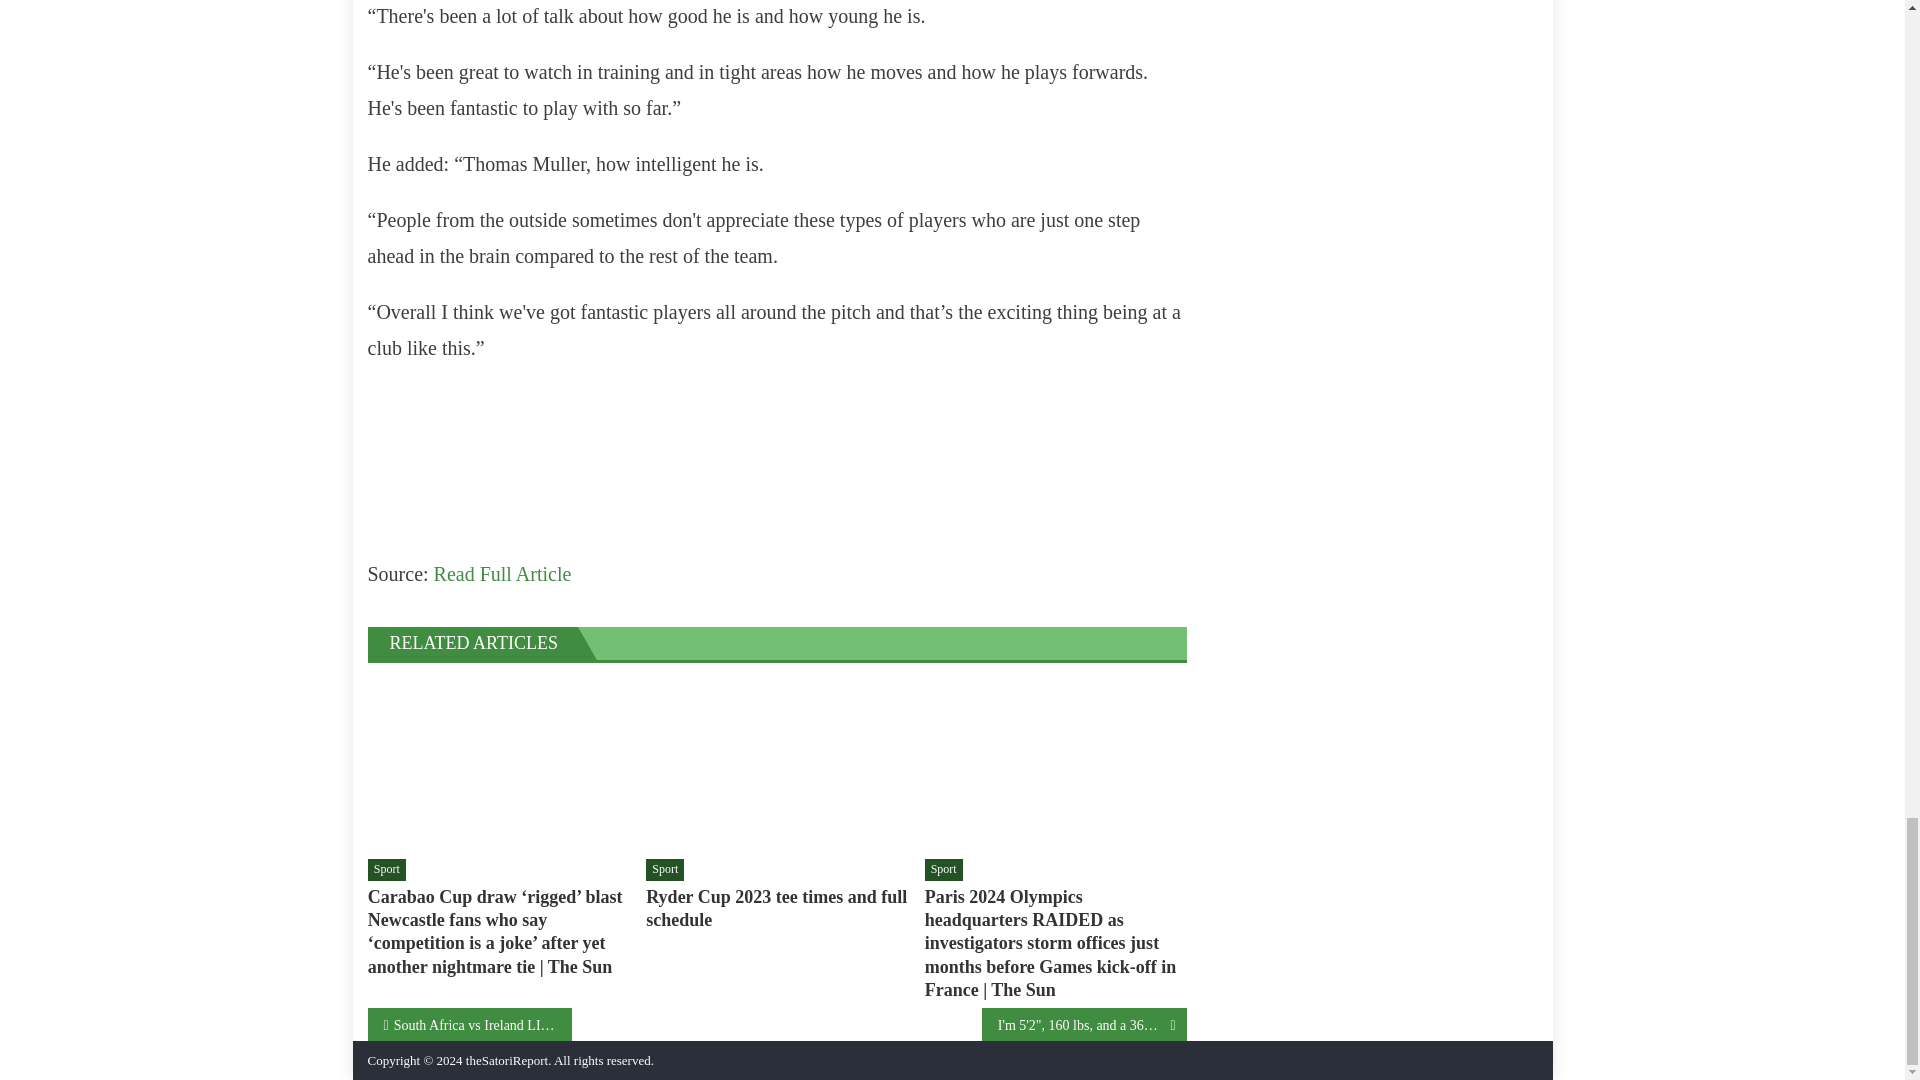  What do you see at coordinates (386, 870) in the screenshot?
I see `Sport` at bounding box center [386, 870].